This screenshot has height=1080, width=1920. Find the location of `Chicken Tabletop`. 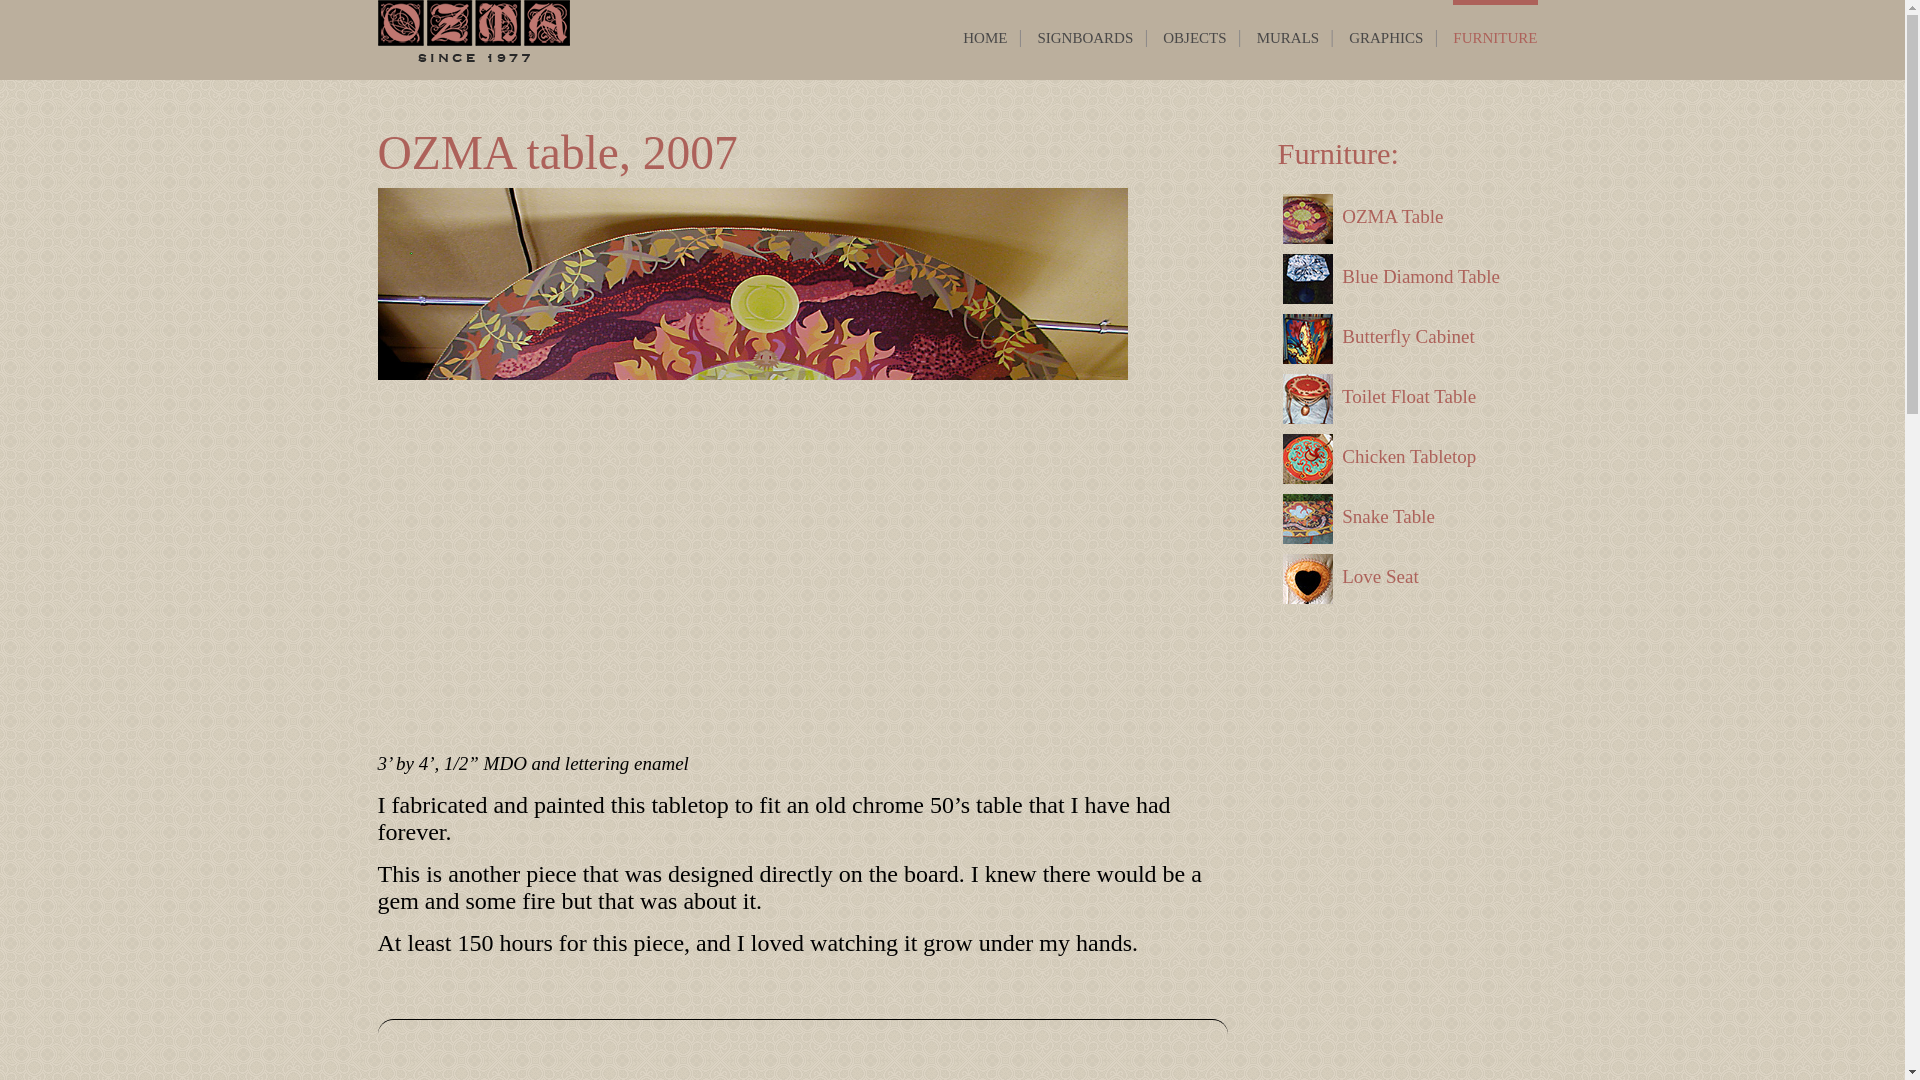

Chicken Tabletop is located at coordinates (1403, 458).